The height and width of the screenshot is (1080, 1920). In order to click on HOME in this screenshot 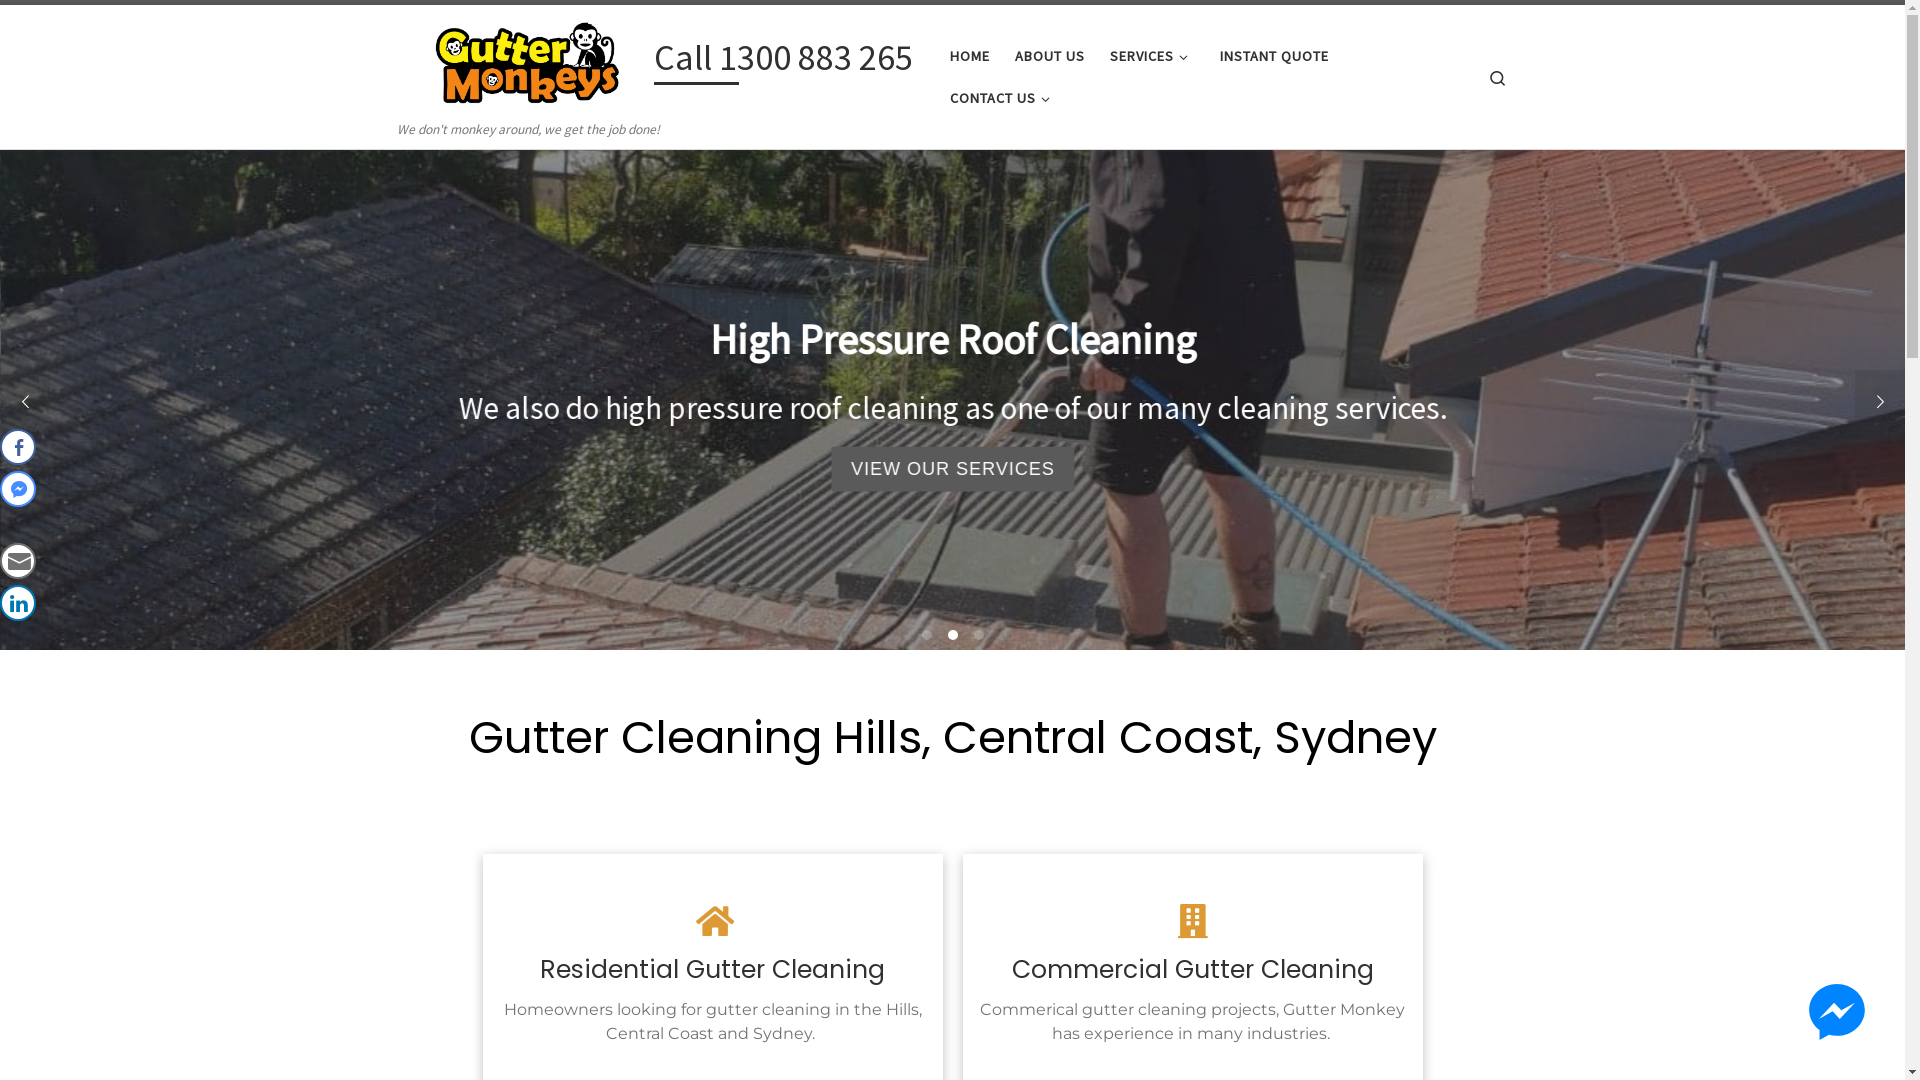, I will do `click(970, 56)`.